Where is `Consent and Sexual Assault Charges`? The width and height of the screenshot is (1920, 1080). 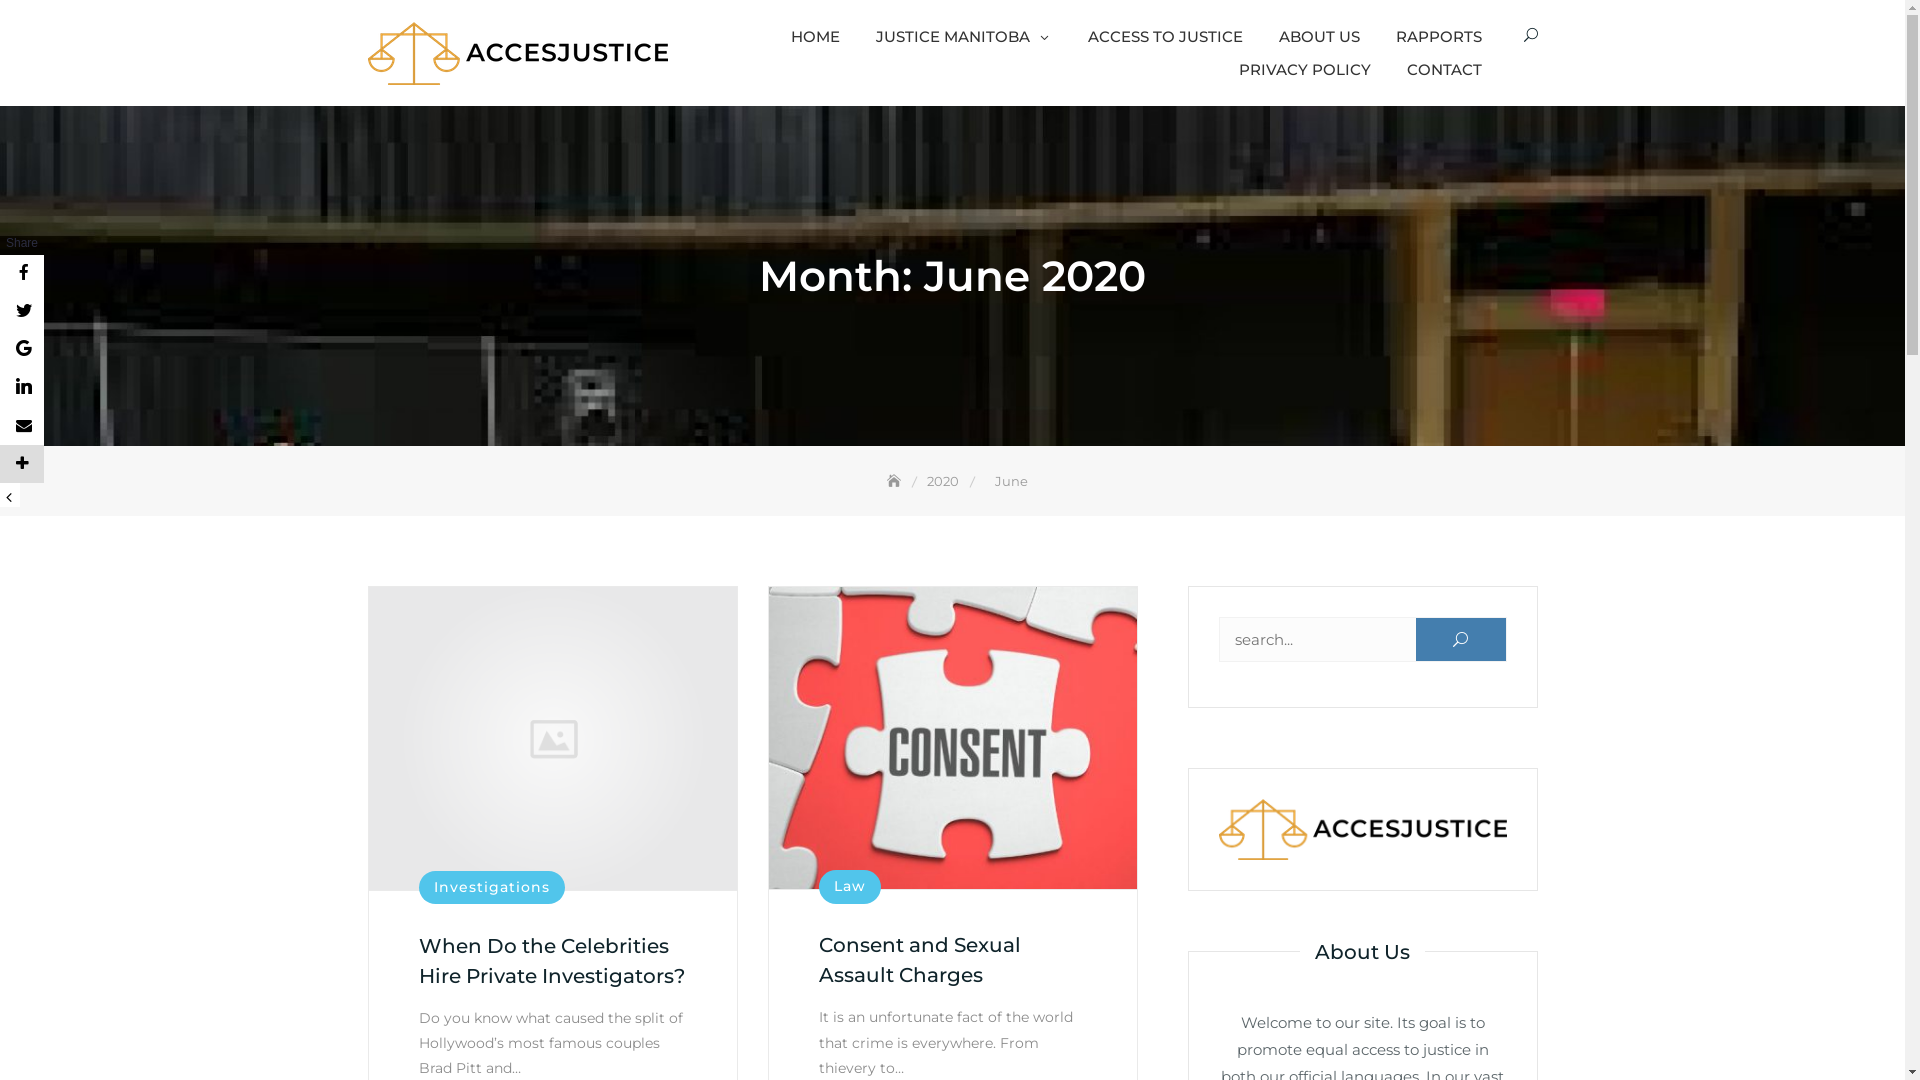
Consent and Sexual Assault Charges is located at coordinates (919, 960).